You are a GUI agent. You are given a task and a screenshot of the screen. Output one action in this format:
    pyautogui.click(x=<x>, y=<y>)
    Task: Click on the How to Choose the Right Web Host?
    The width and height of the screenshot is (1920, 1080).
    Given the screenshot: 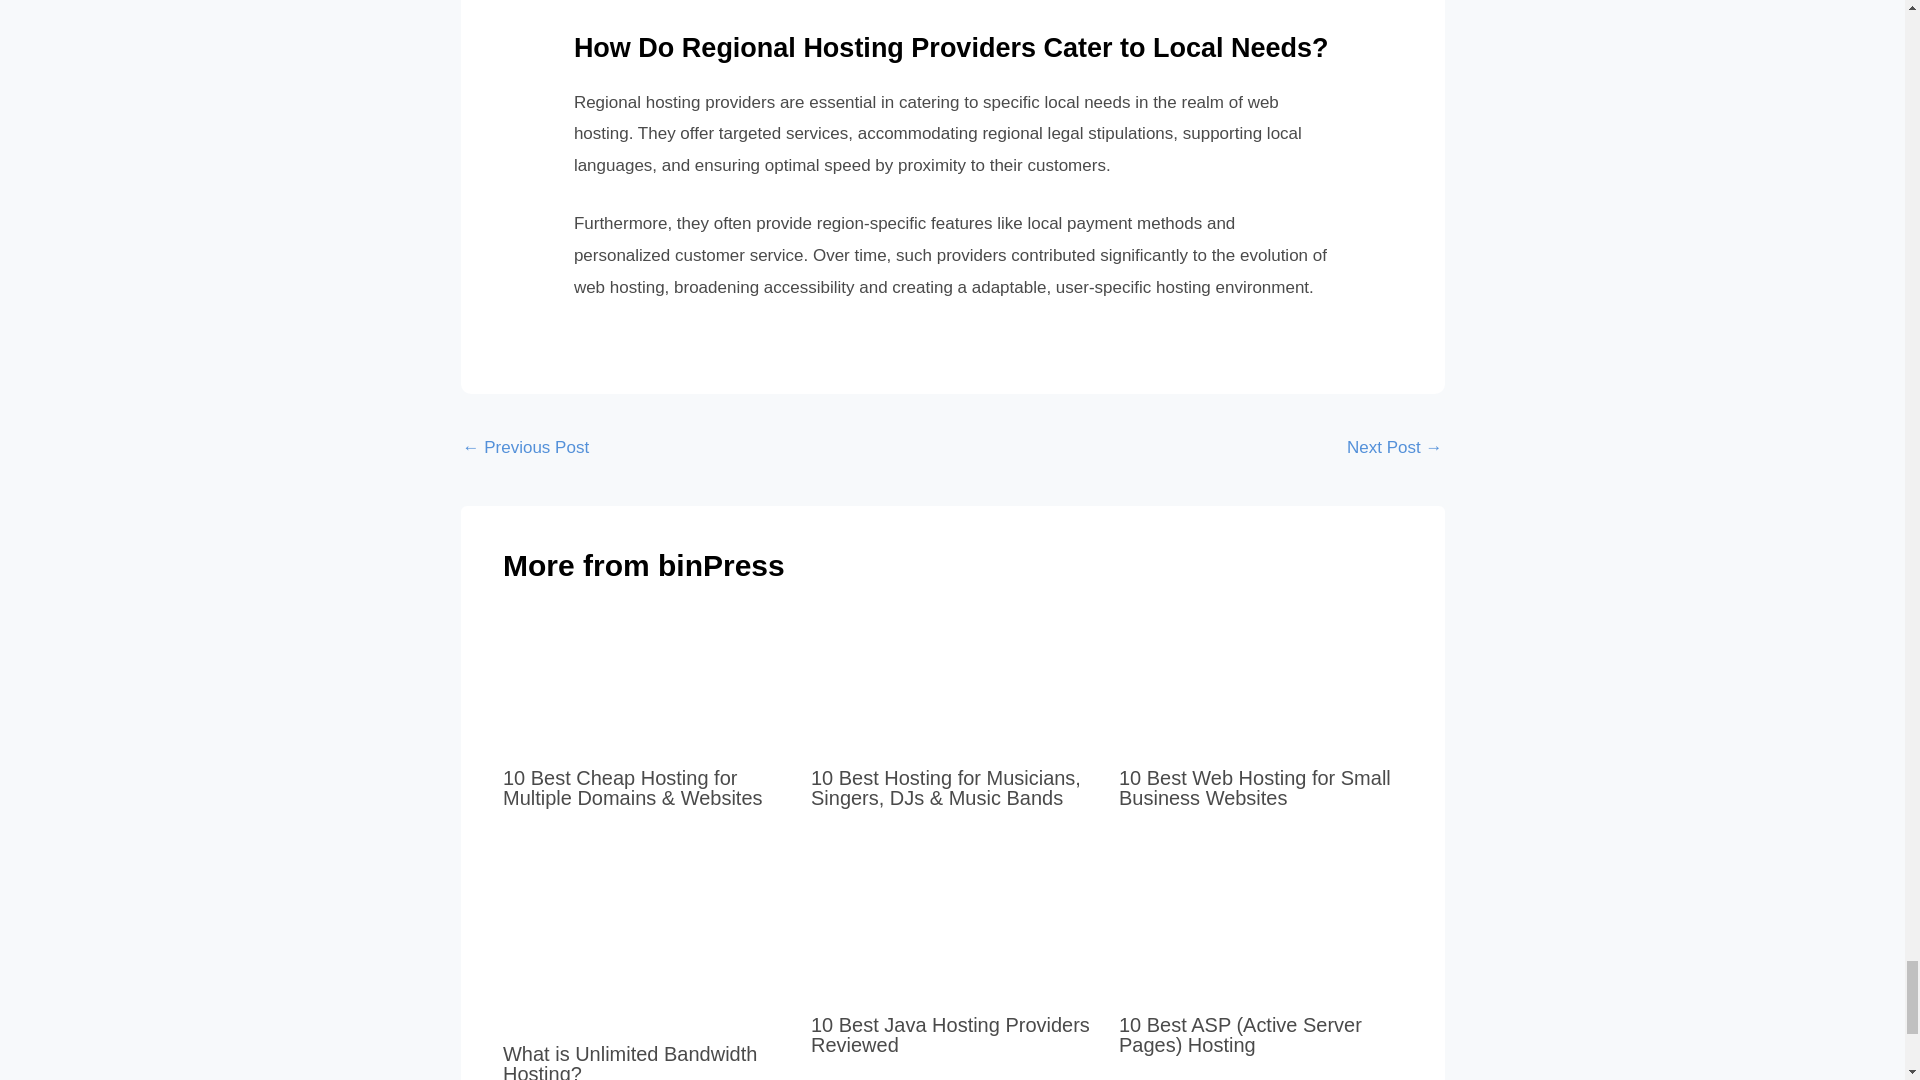 What is the action you would take?
    pyautogui.click(x=1394, y=449)
    